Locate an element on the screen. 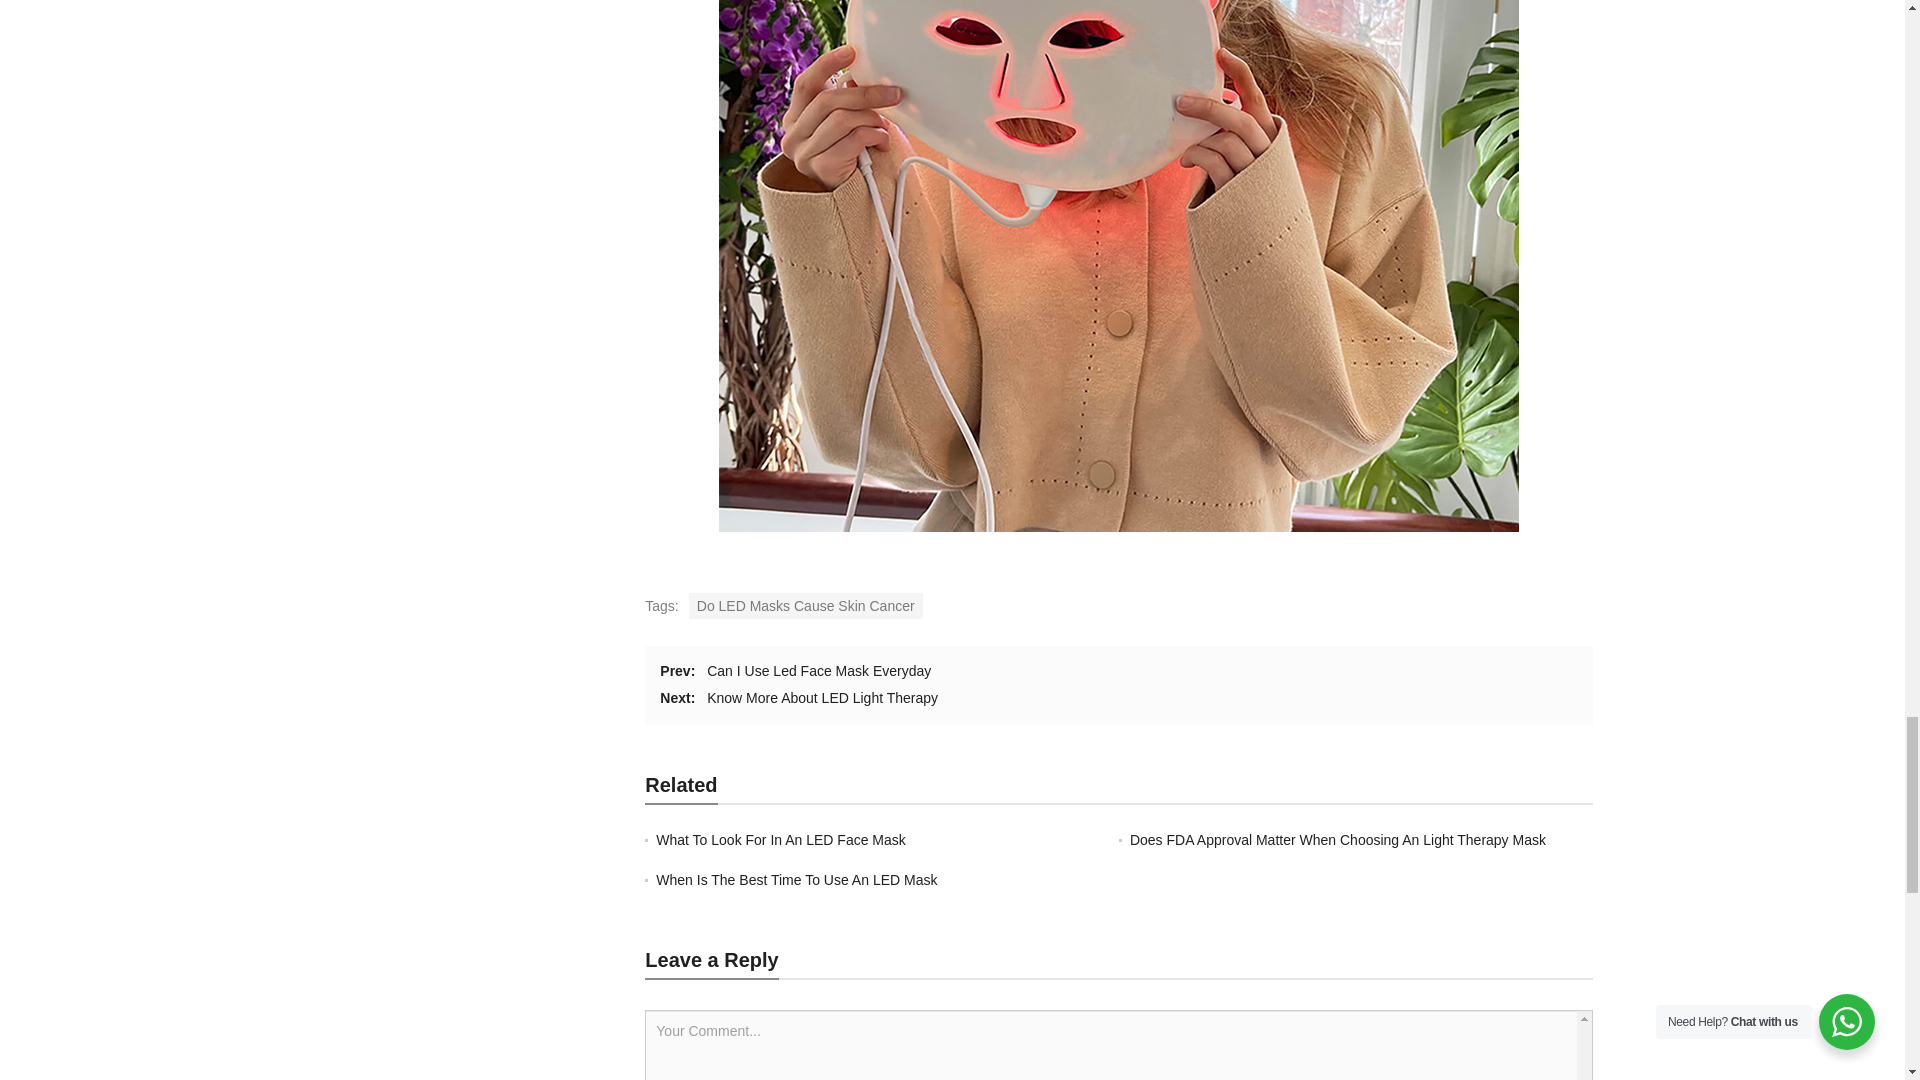 The width and height of the screenshot is (1920, 1080). When Is The Best Time To Use An LED Mask is located at coordinates (796, 879).